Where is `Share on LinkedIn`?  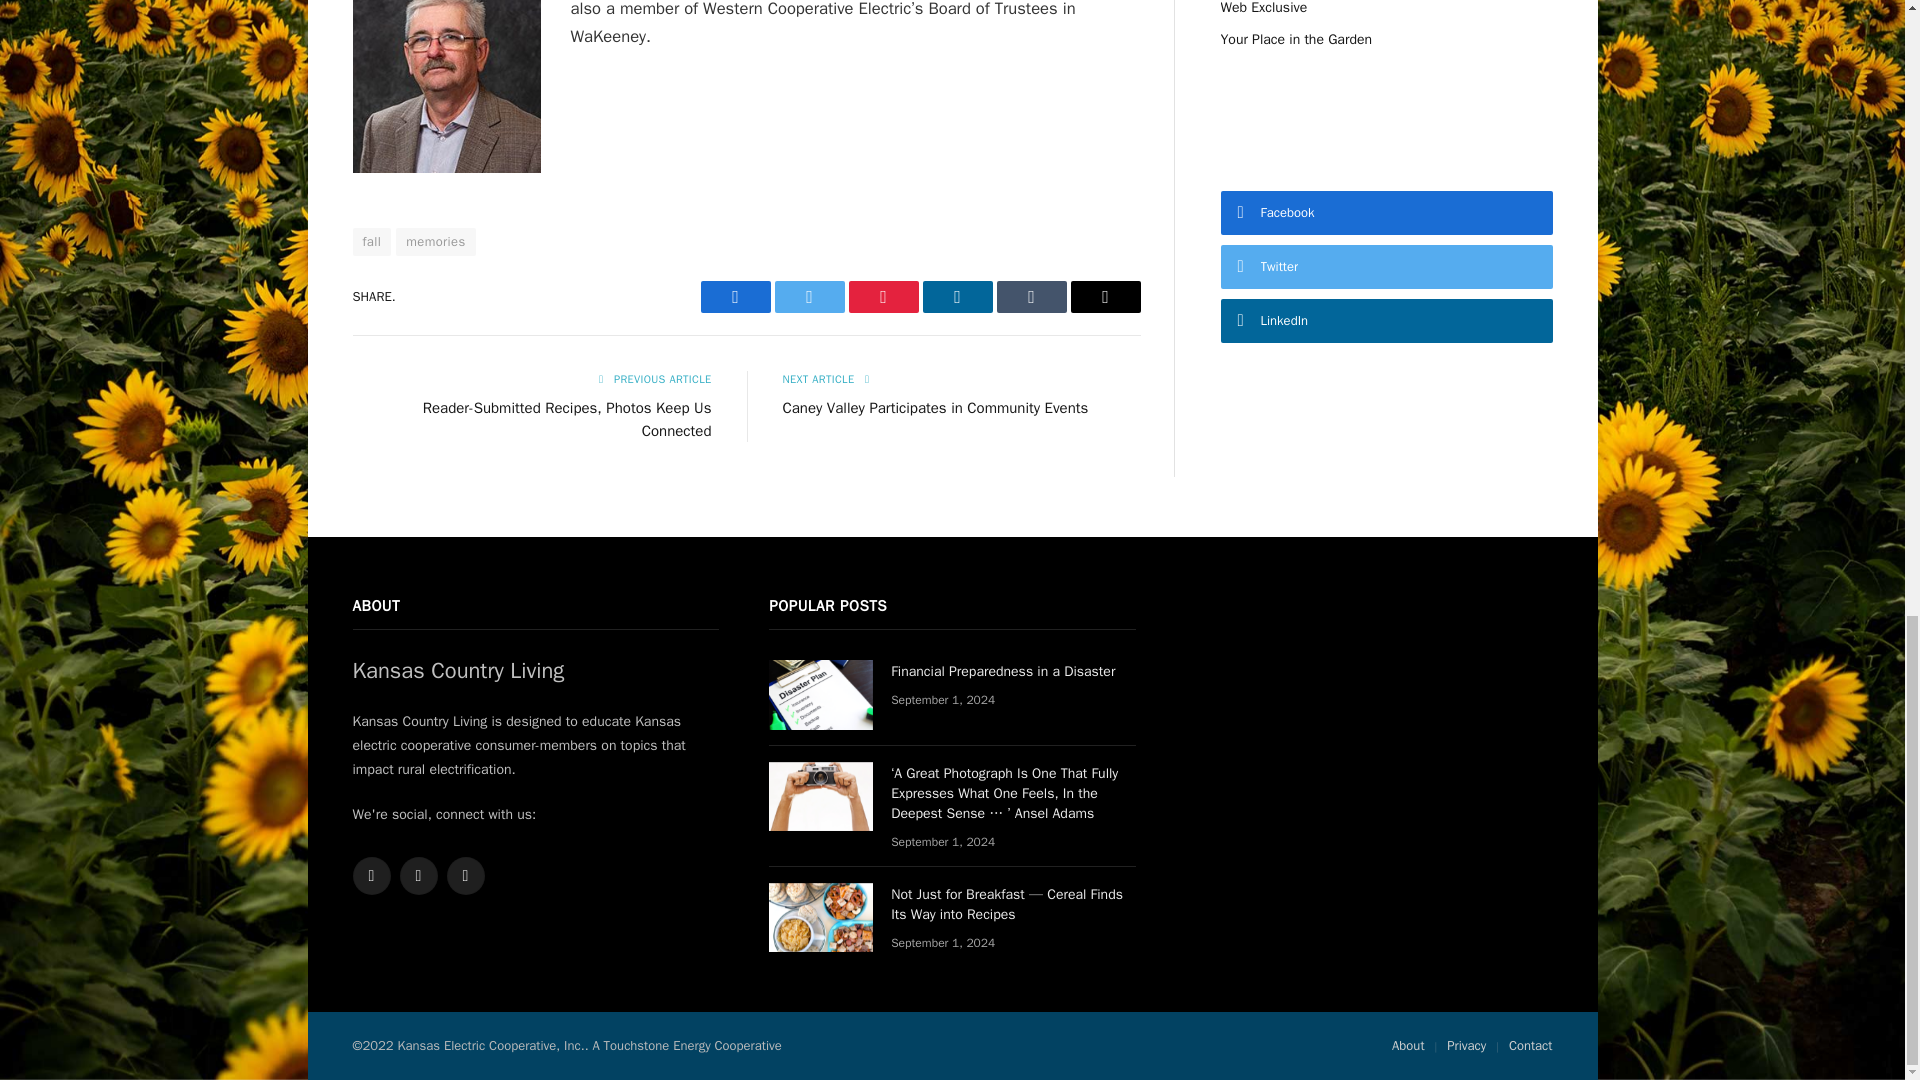
Share on LinkedIn is located at coordinates (956, 296).